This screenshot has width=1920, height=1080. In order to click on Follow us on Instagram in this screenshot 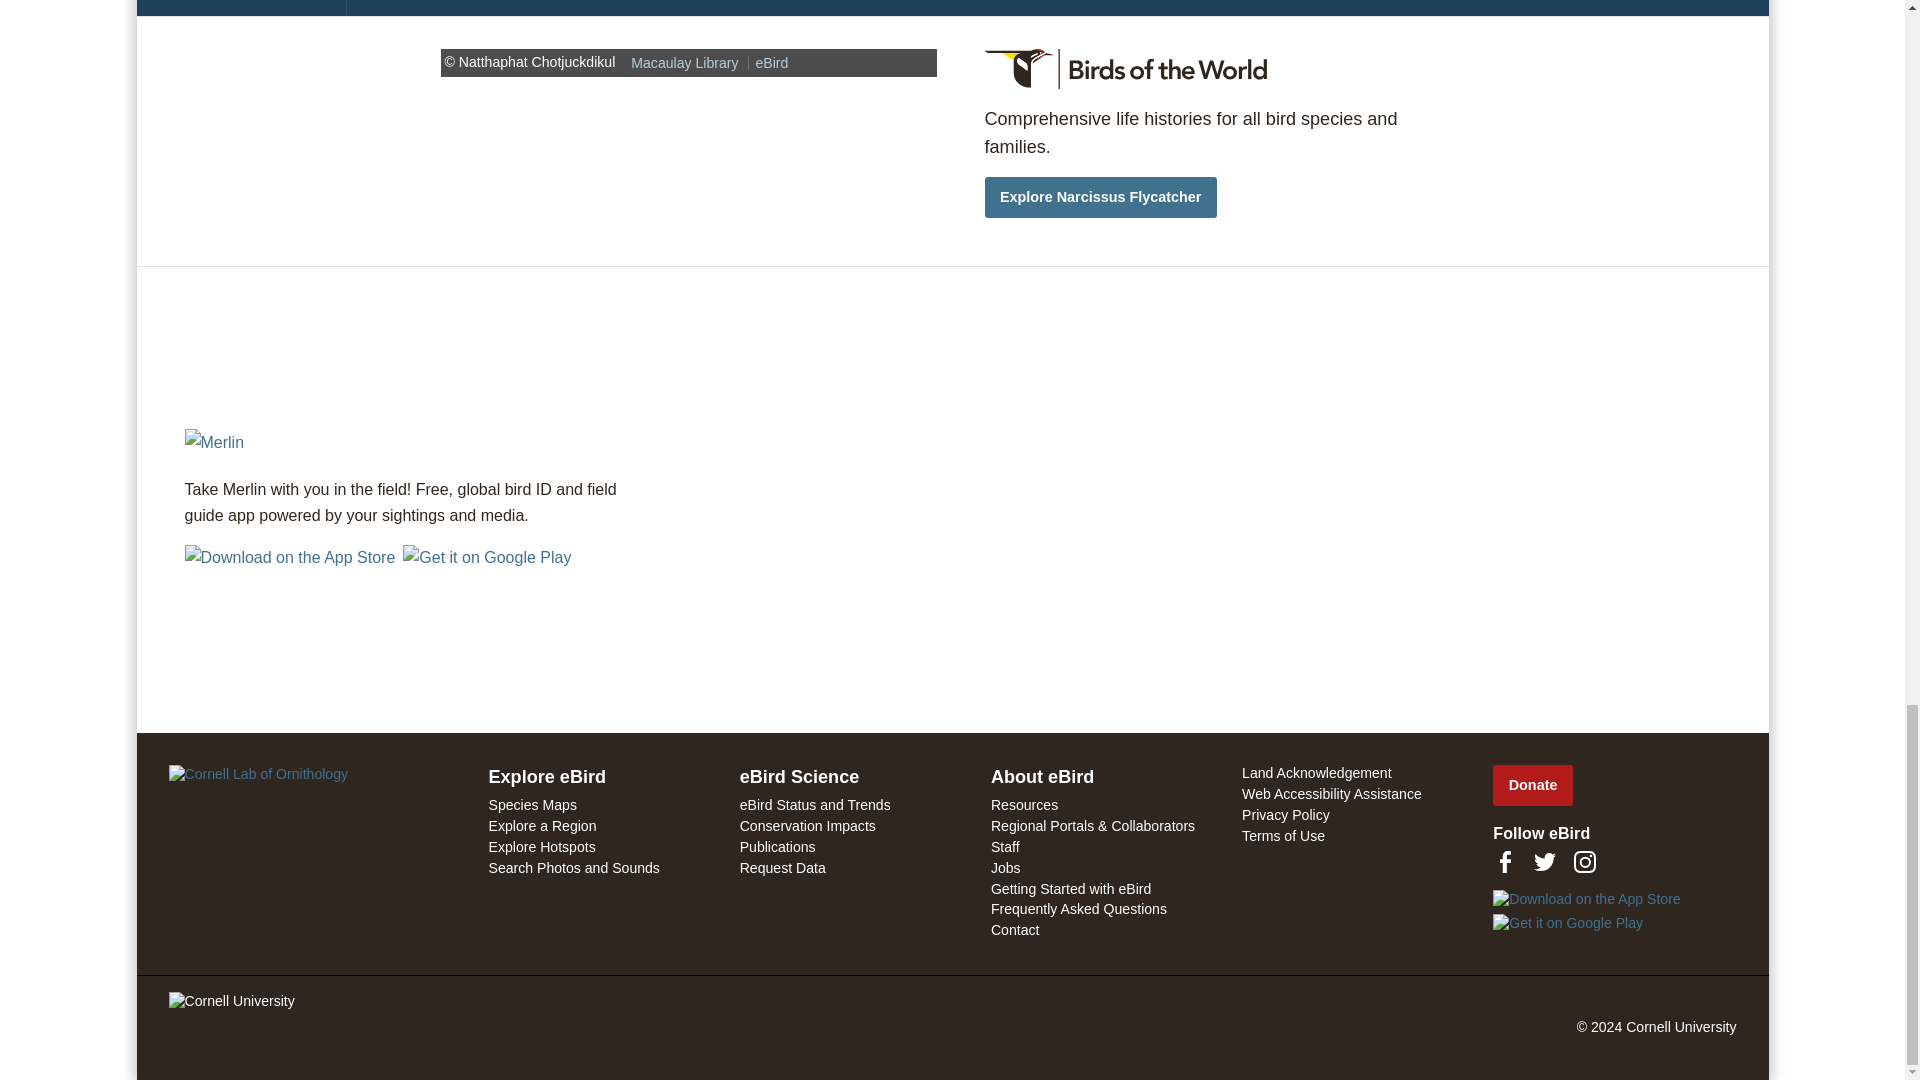, I will do `click(1584, 861)`.